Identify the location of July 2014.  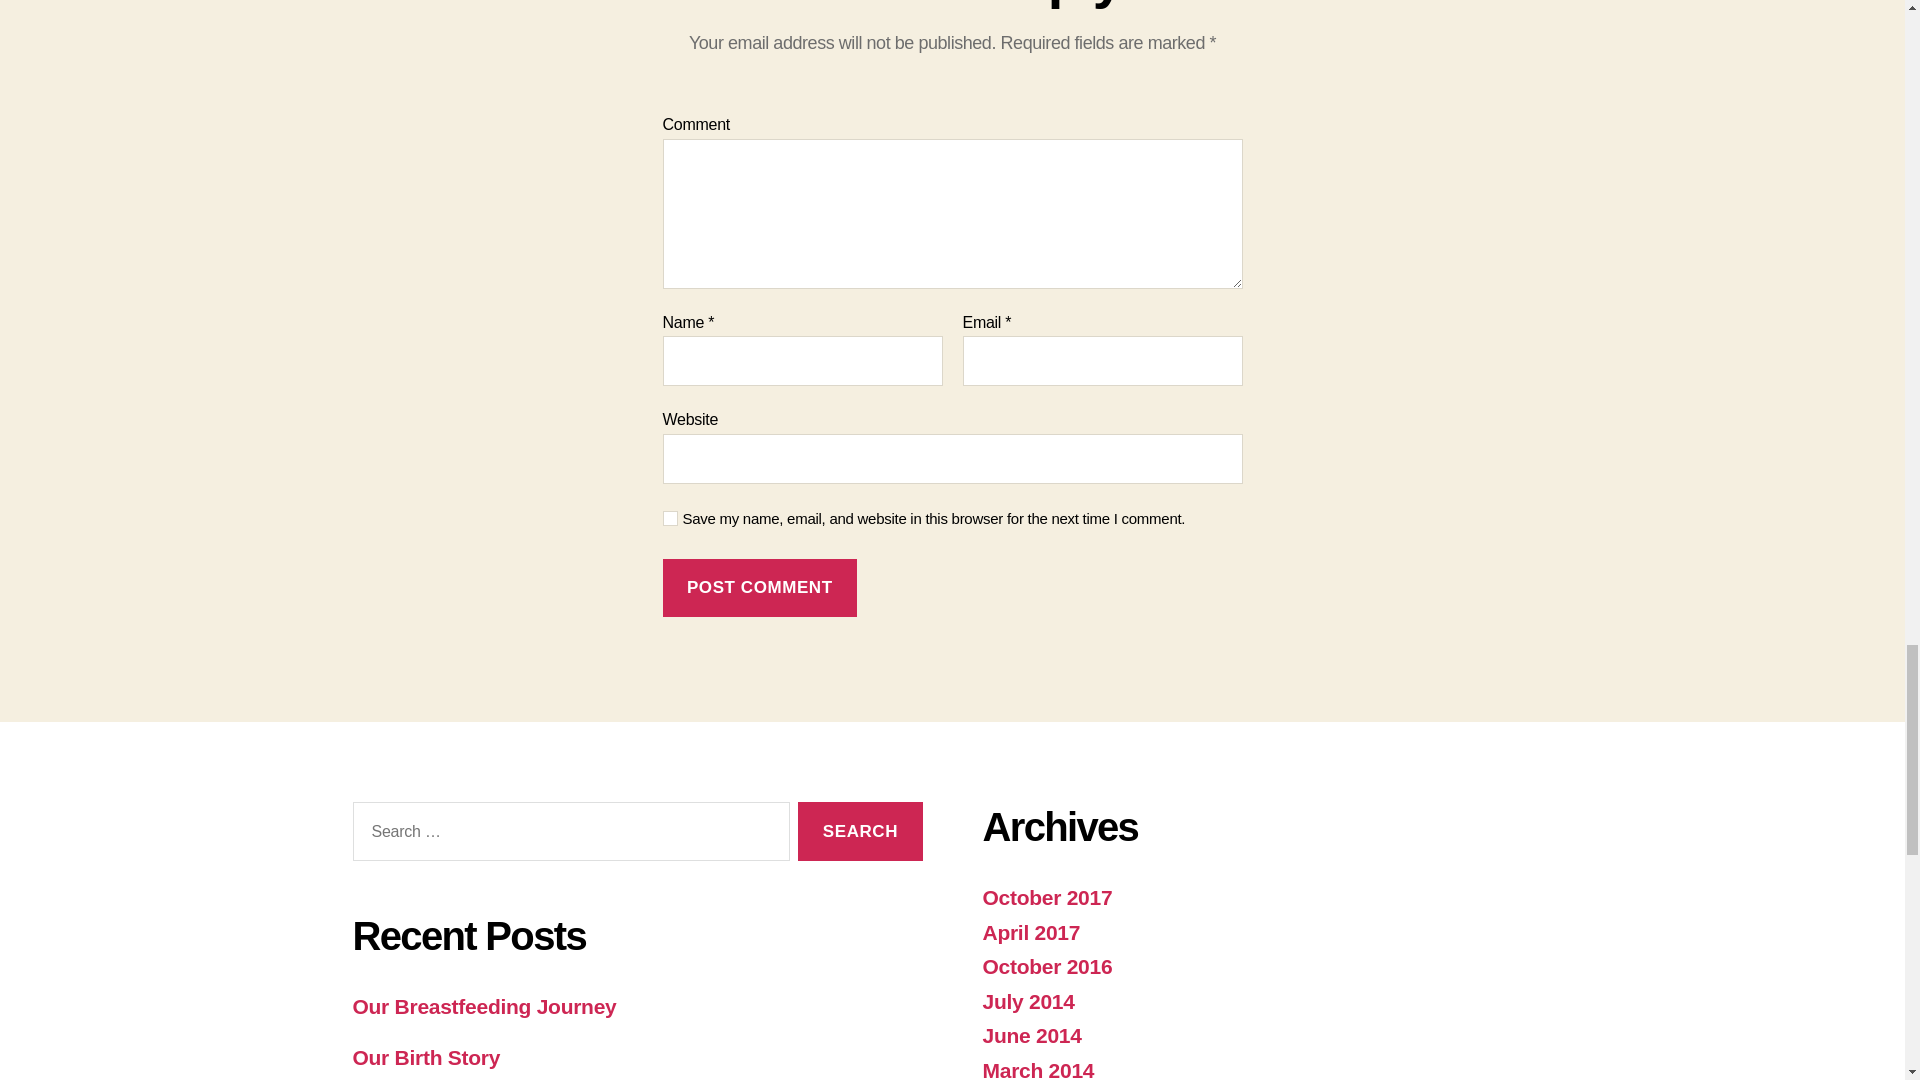
(1027, 1002).